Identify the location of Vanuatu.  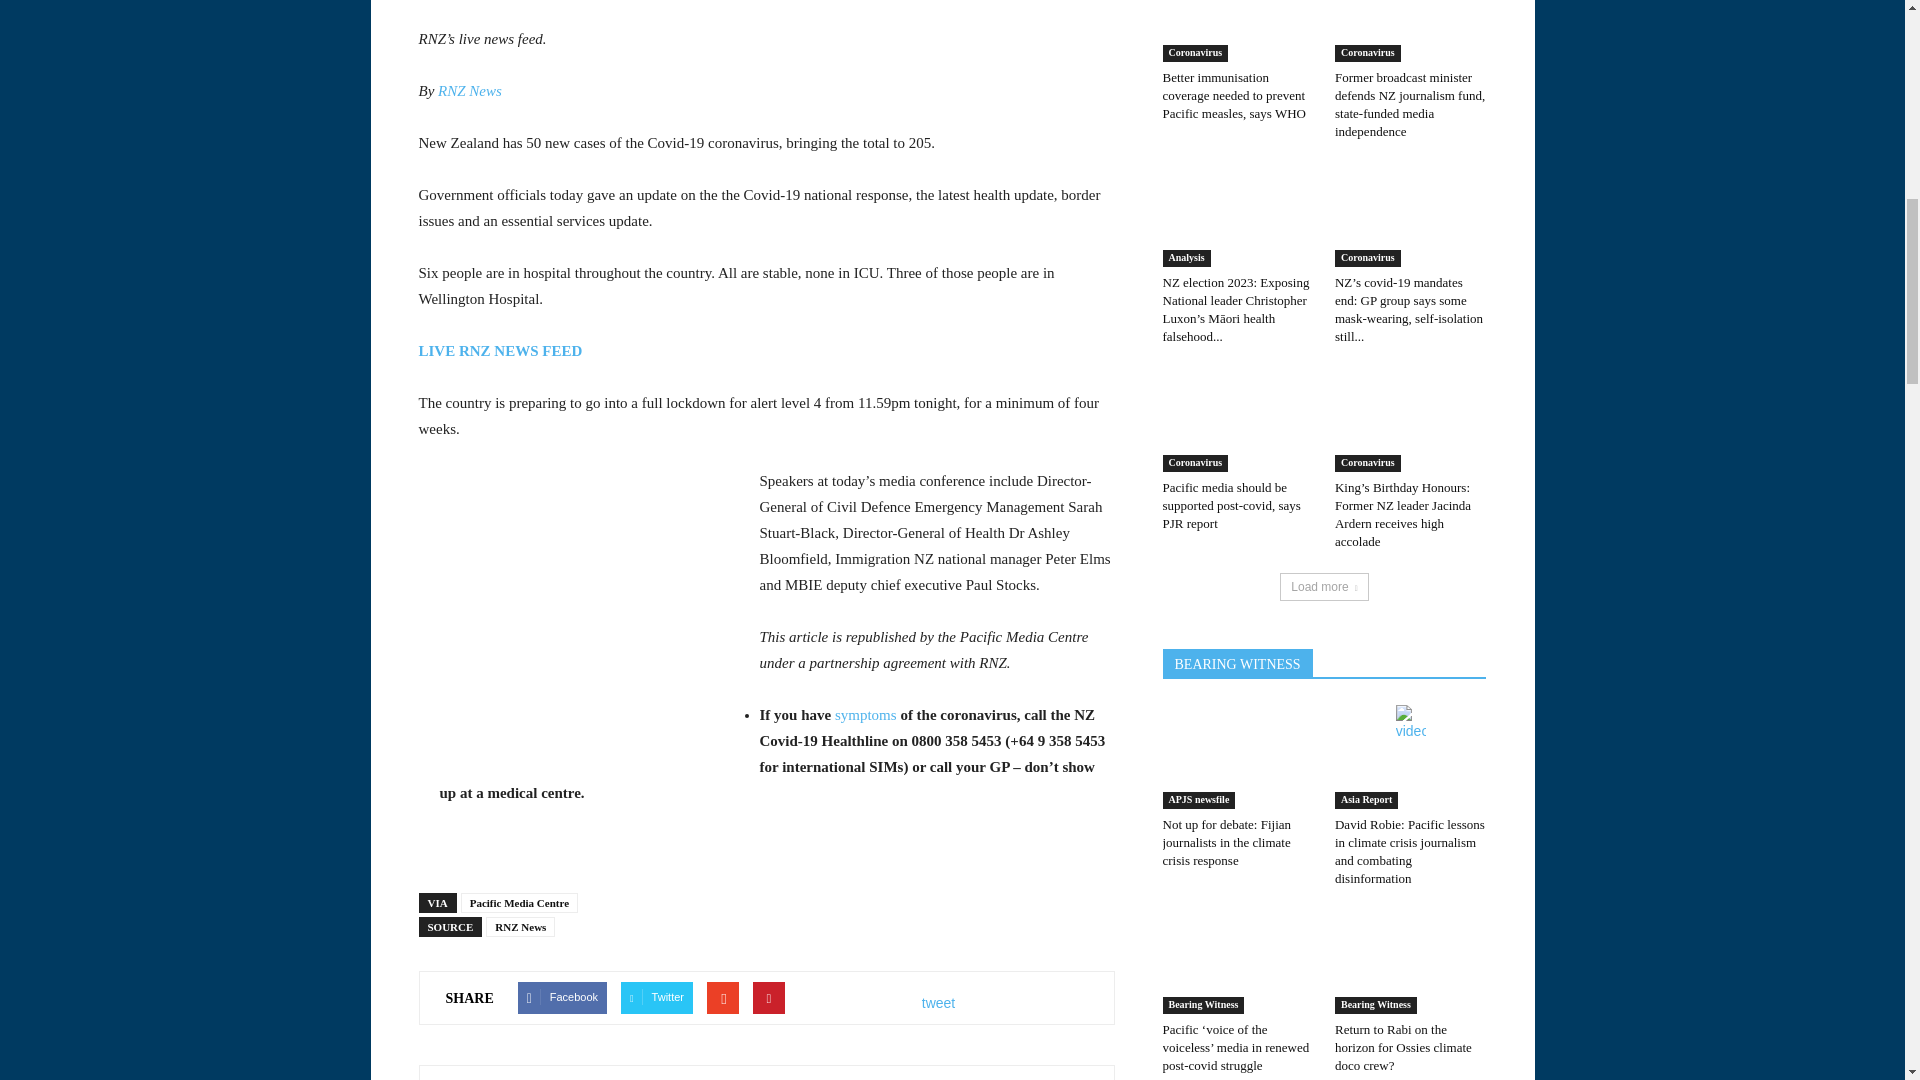
(185, 122).